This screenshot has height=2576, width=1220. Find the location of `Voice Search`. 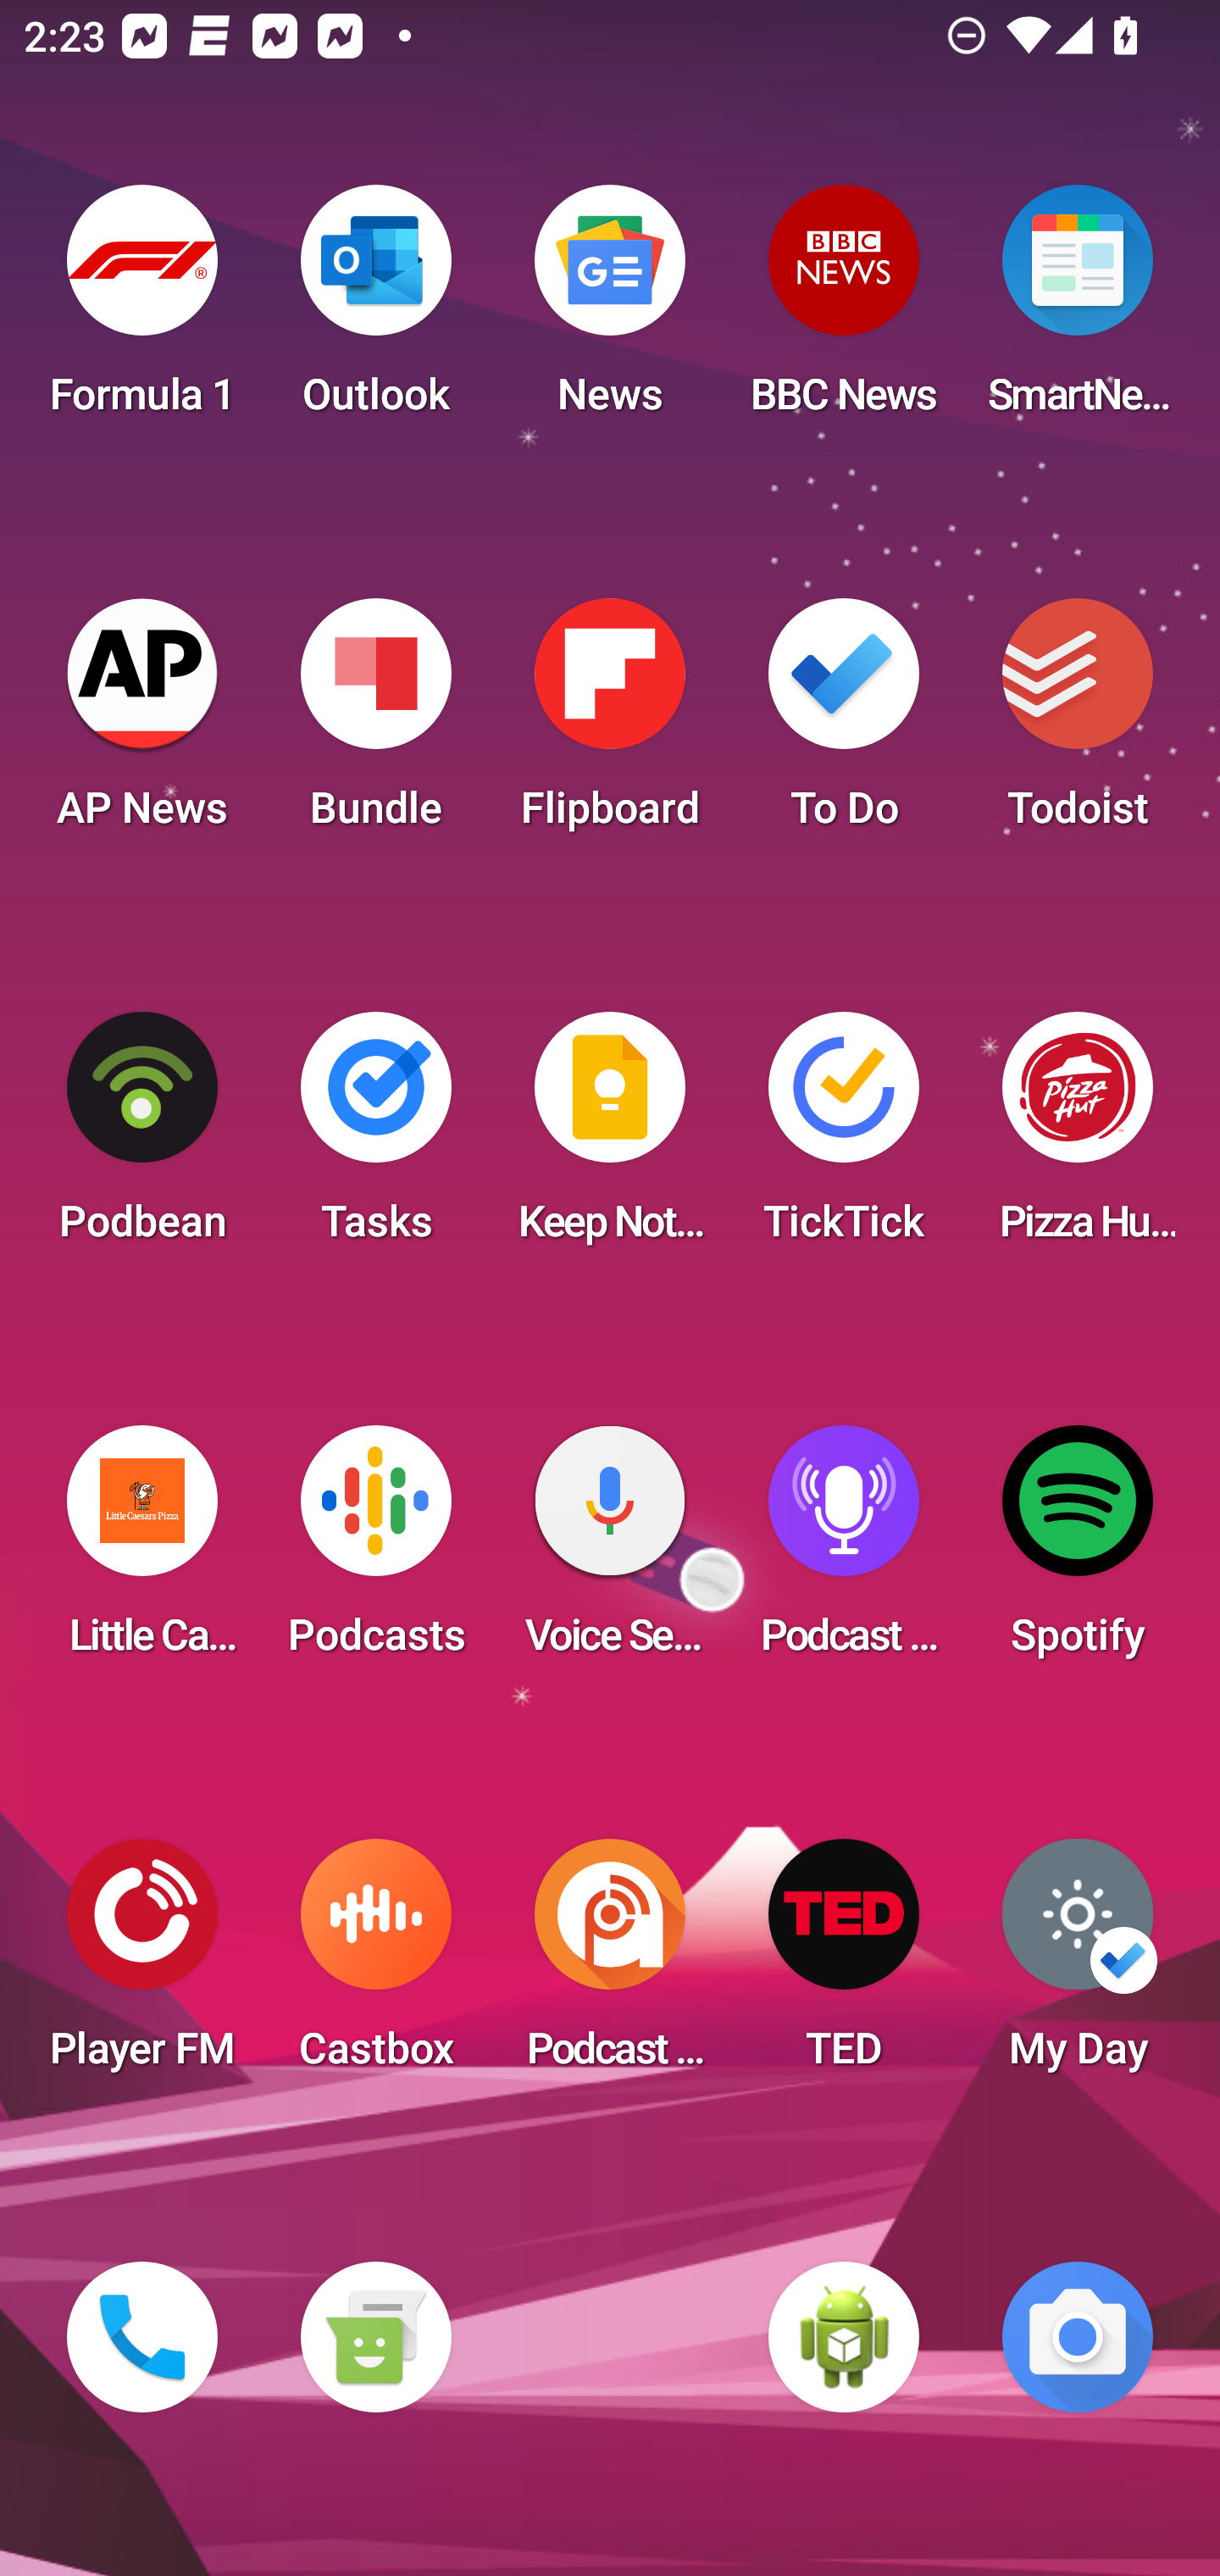

Voice Search is located at coordinates (610, 1551).